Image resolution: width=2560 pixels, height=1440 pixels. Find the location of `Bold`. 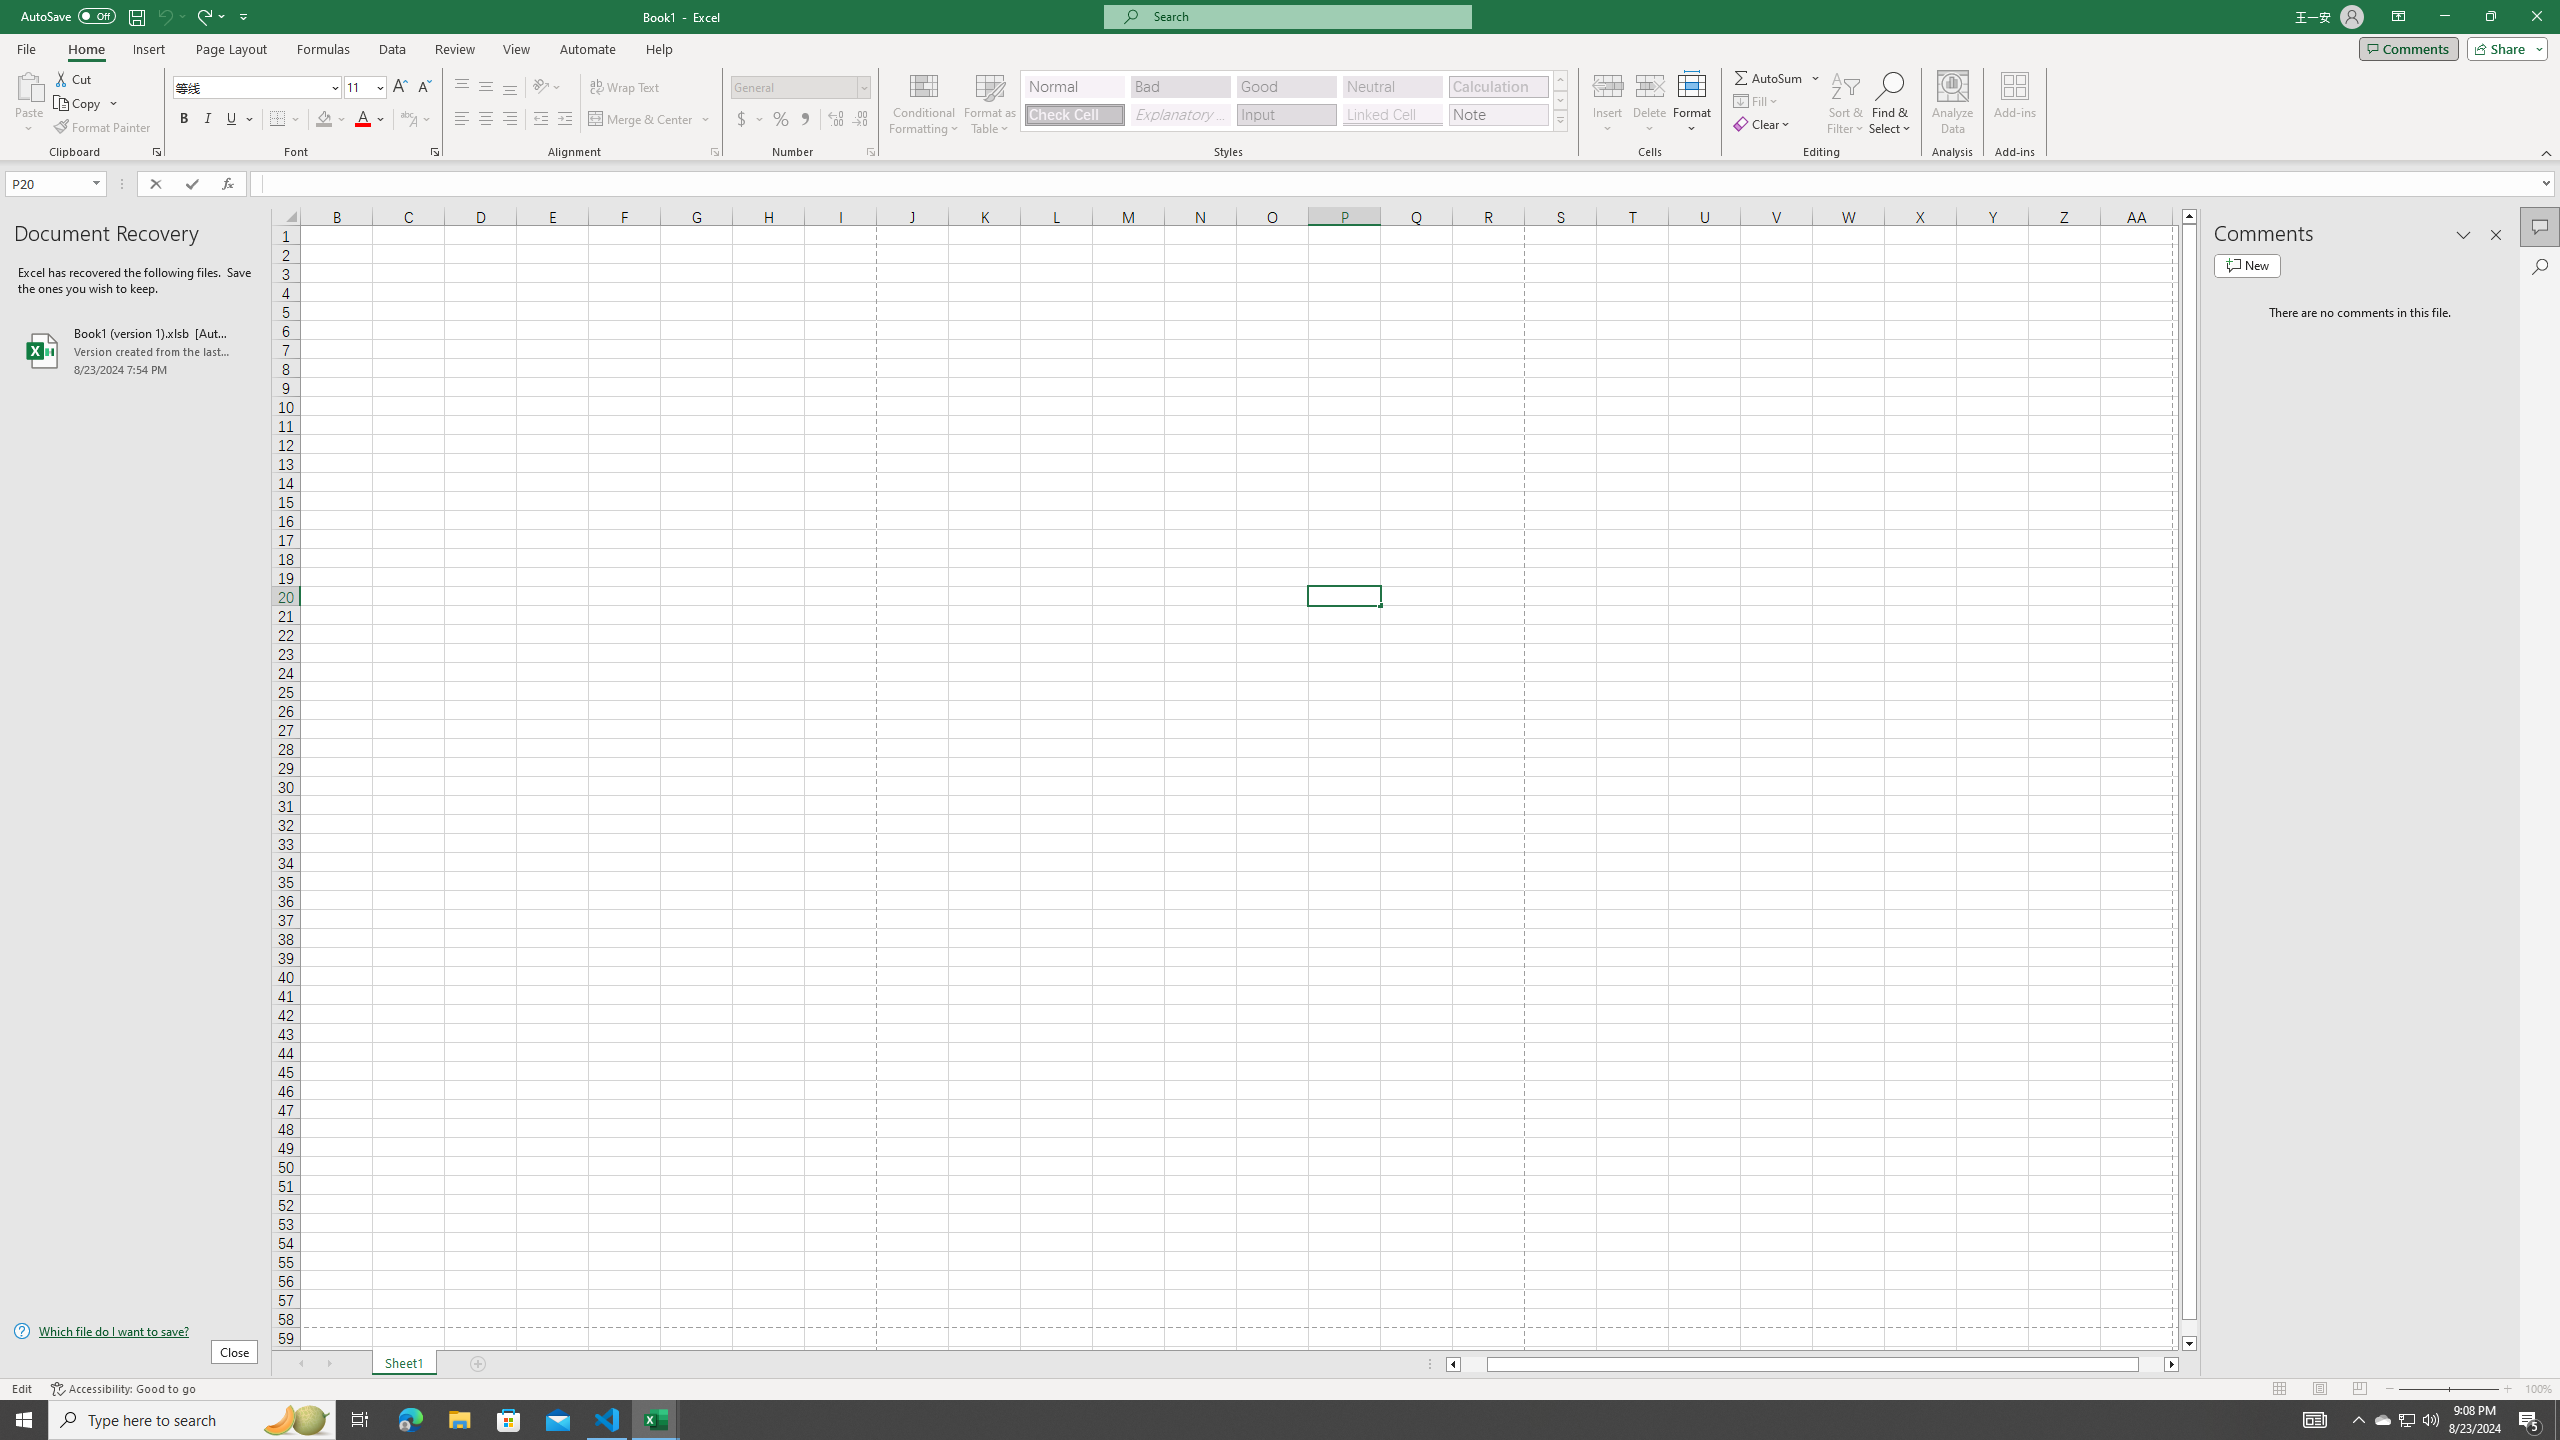

Bold is located at coordinates (184, 120).